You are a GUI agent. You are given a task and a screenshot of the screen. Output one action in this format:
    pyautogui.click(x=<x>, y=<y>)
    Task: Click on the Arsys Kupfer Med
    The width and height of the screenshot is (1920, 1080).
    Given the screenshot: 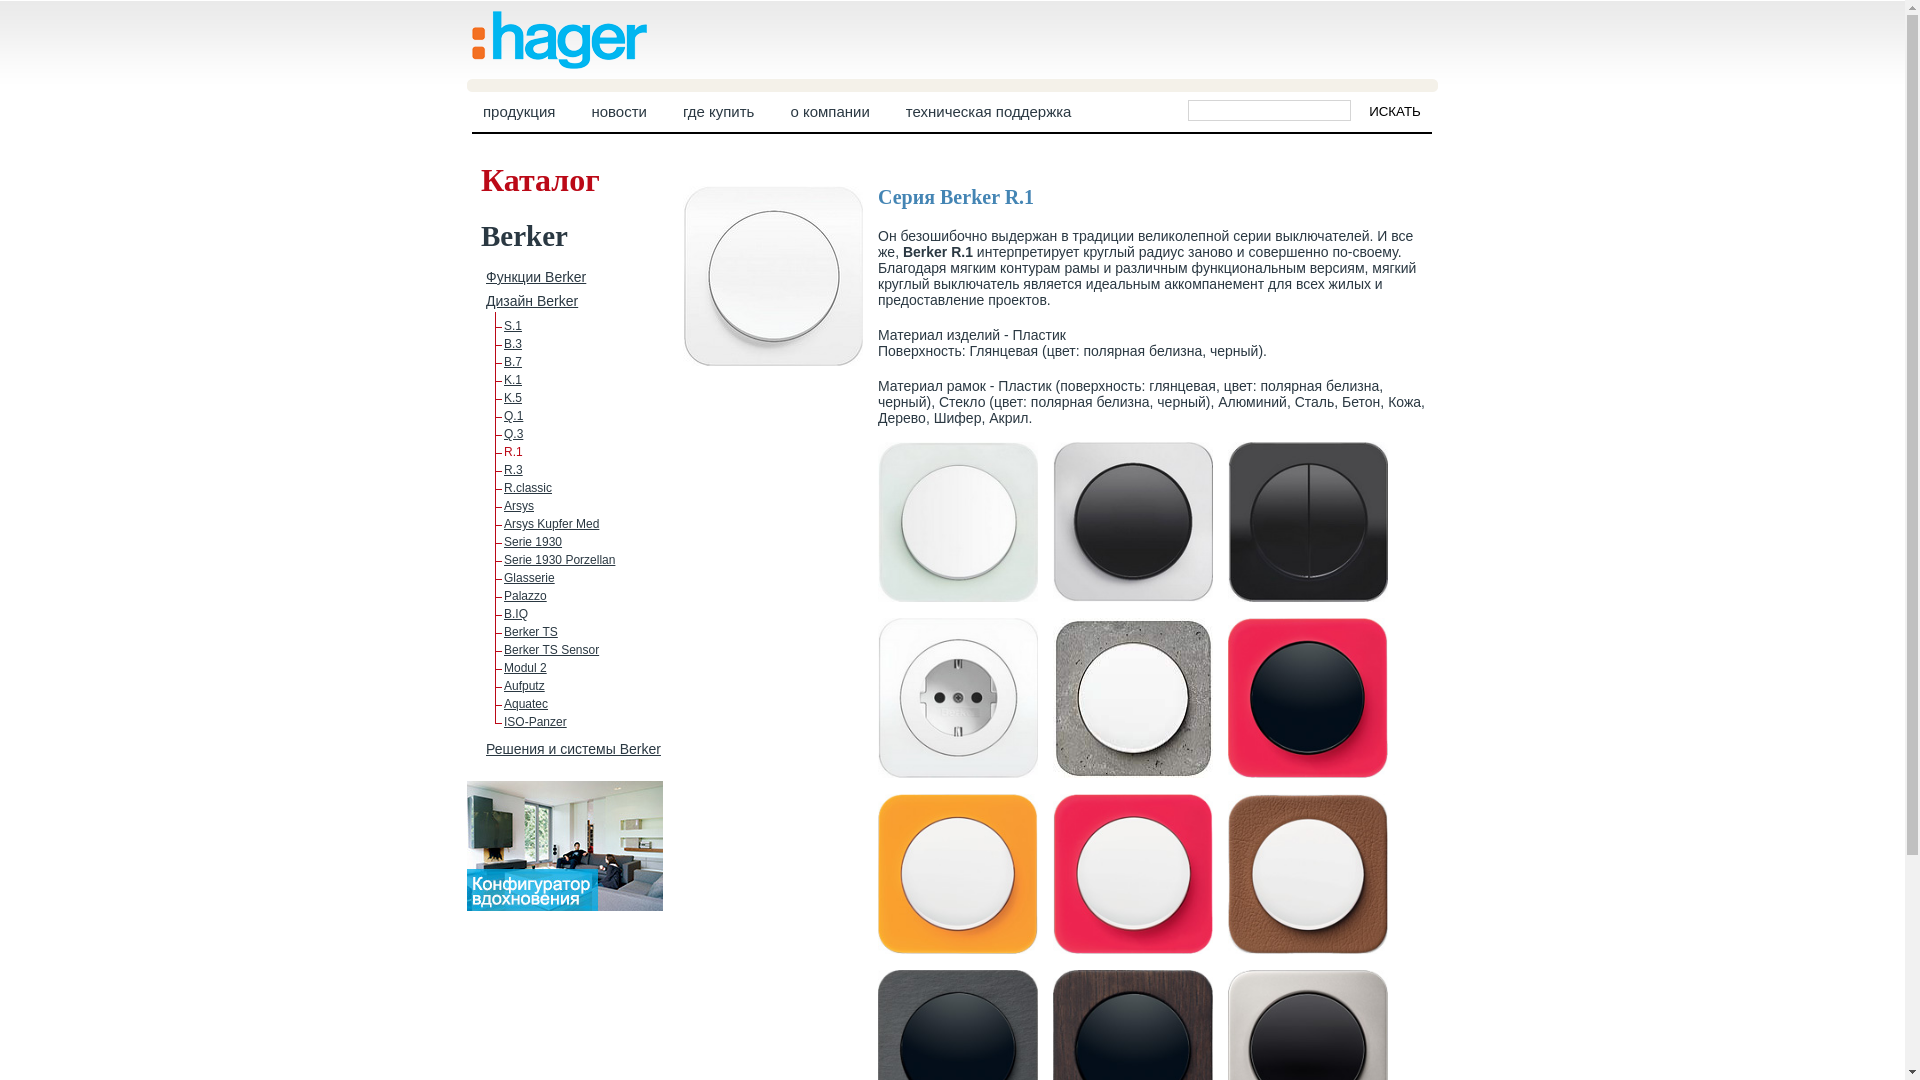 What is the action you would take?
    pyautogui.click(x=552, y=524)
    